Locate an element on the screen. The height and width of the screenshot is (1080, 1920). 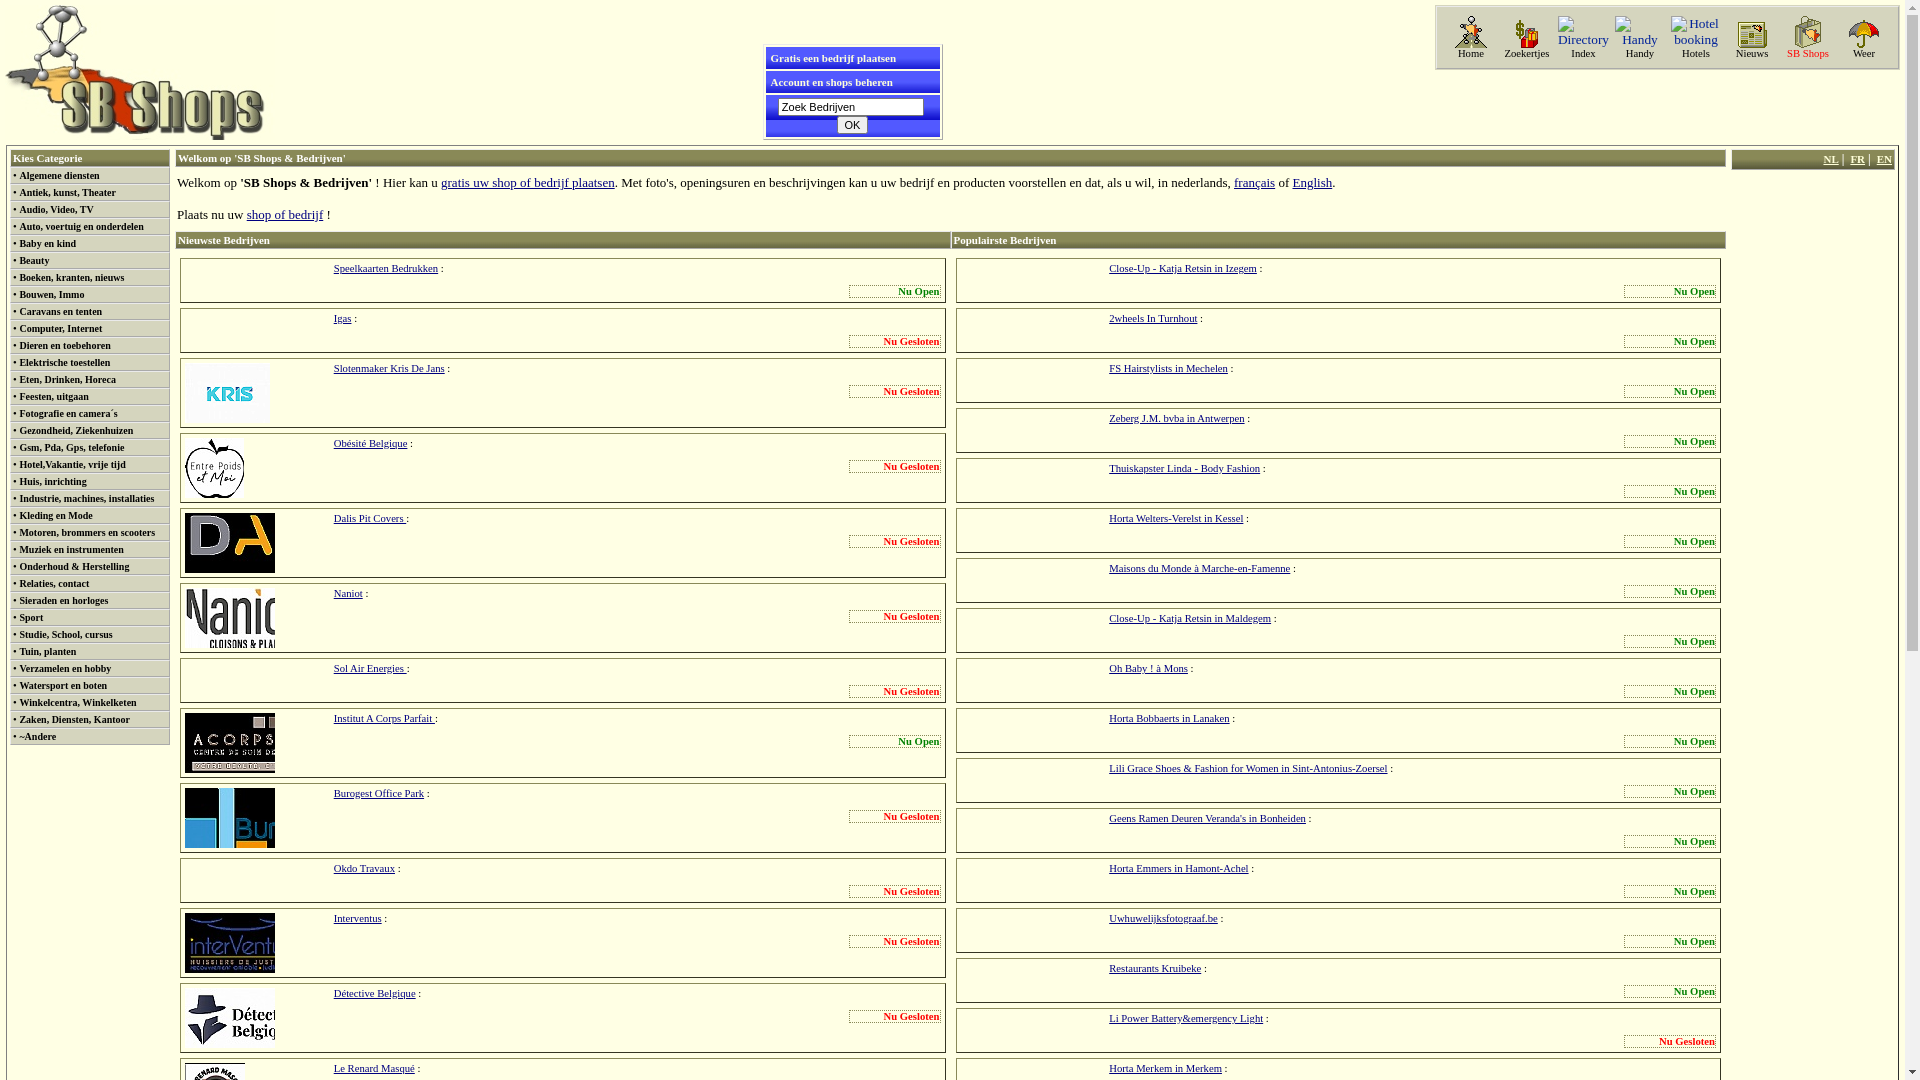
Elektrische toestellen is located at coordinates (64, 362).